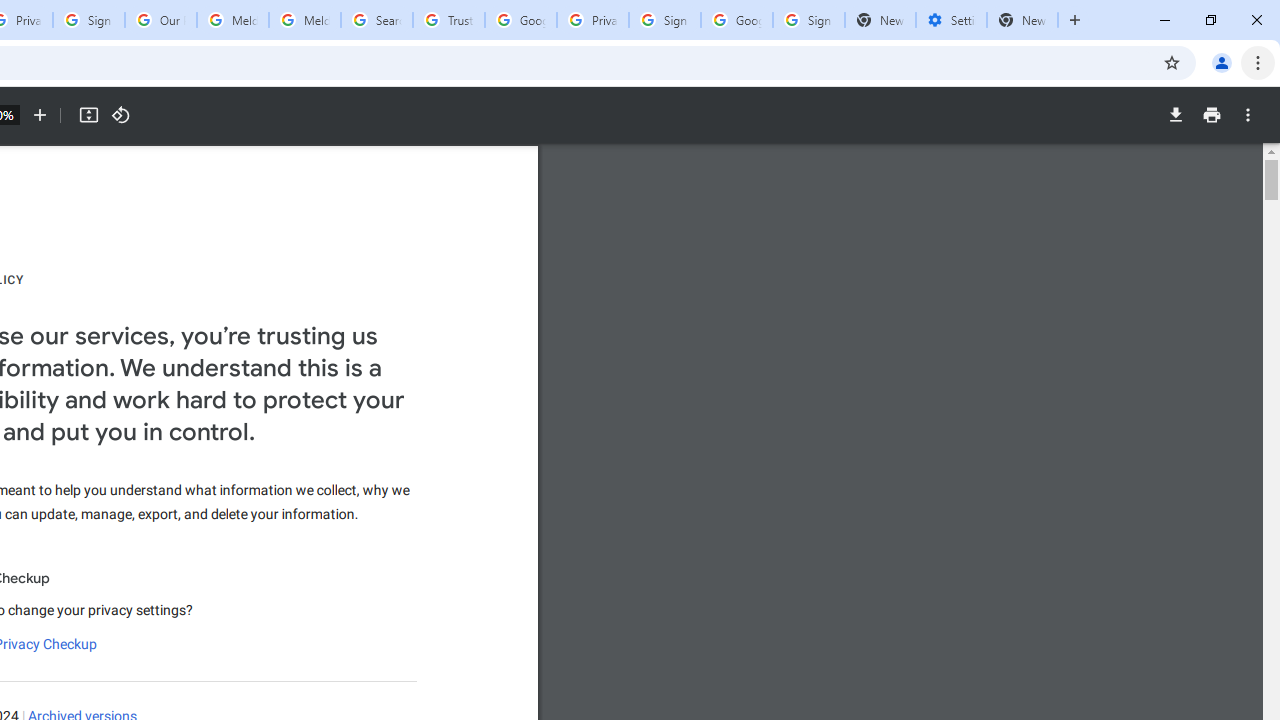  What do you see at coordinates (1022, 20) in the screenshot?
I see `New Tab` at bounding box center [1022, 20].